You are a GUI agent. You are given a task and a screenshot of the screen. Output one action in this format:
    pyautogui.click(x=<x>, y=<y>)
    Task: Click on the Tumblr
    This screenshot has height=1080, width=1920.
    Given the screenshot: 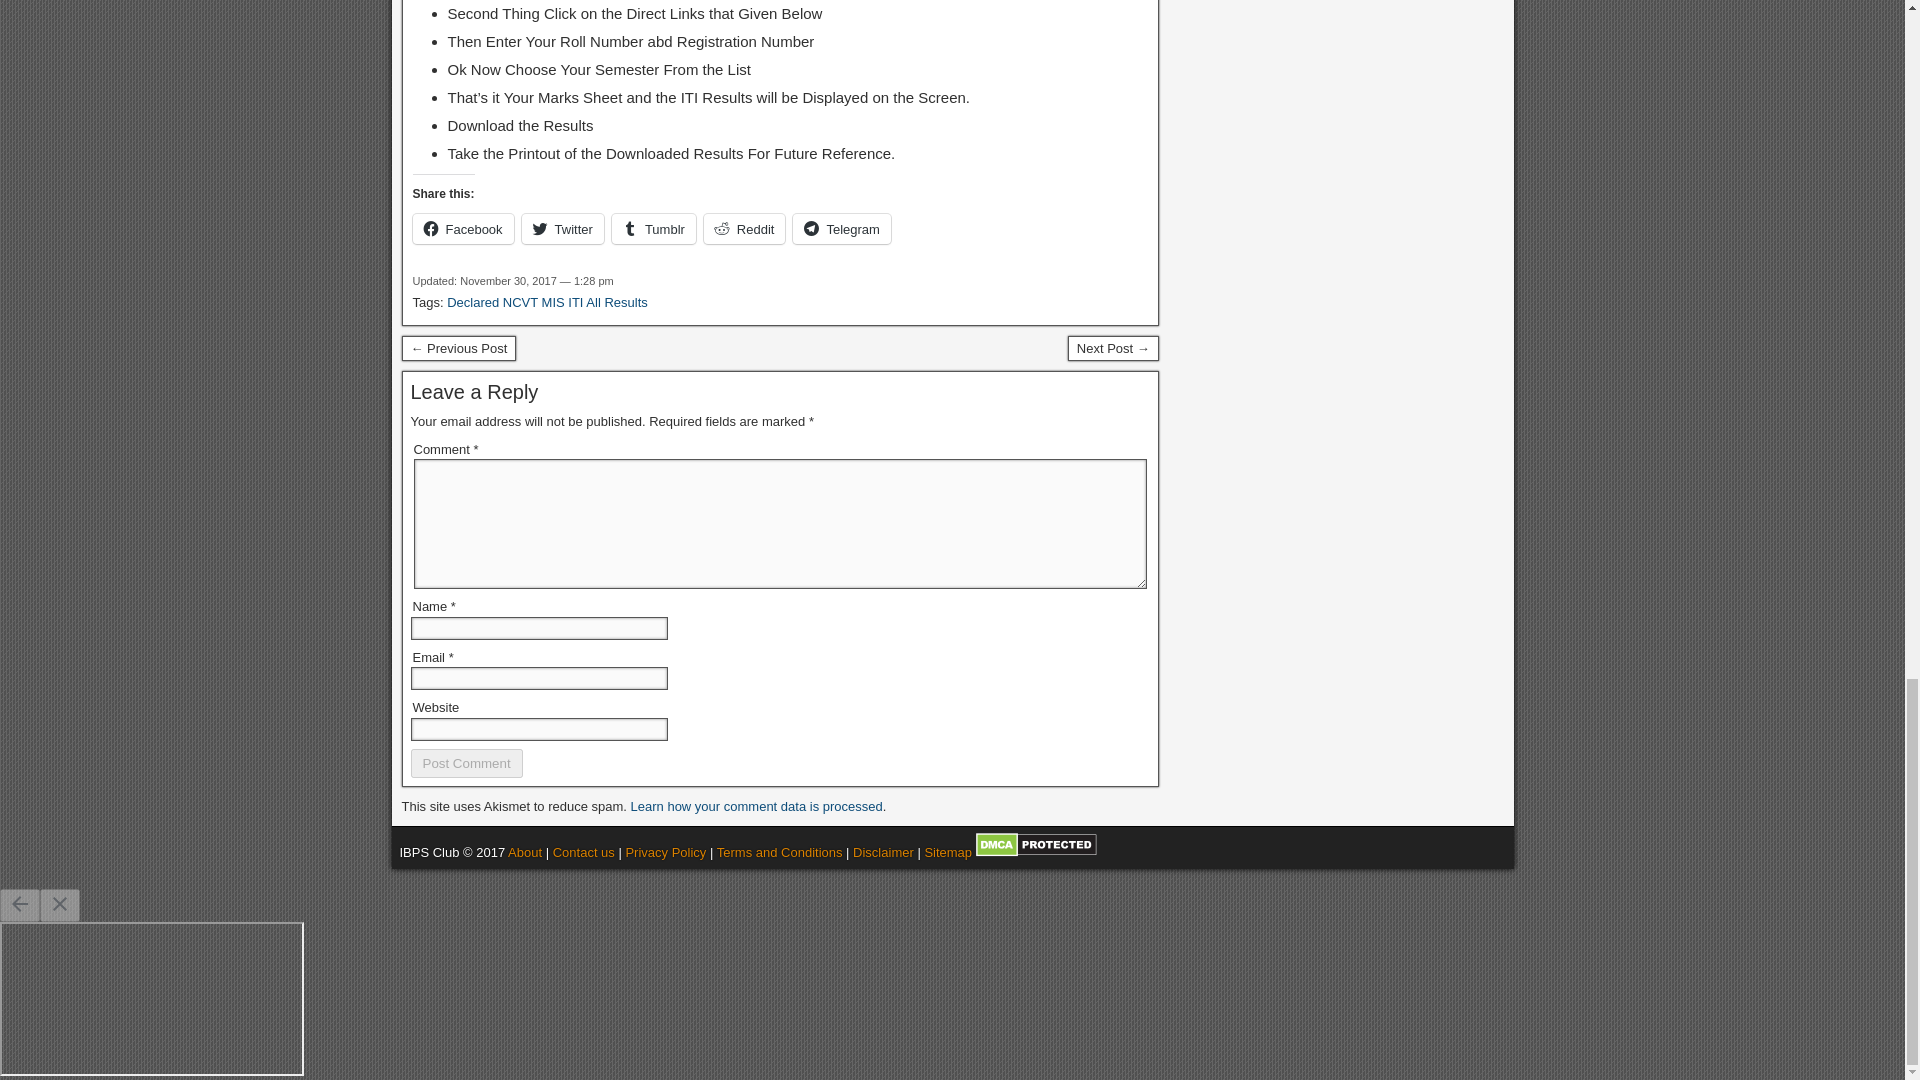 What is the action you would take?
    pyautogui.click(x=654, y=228)
    